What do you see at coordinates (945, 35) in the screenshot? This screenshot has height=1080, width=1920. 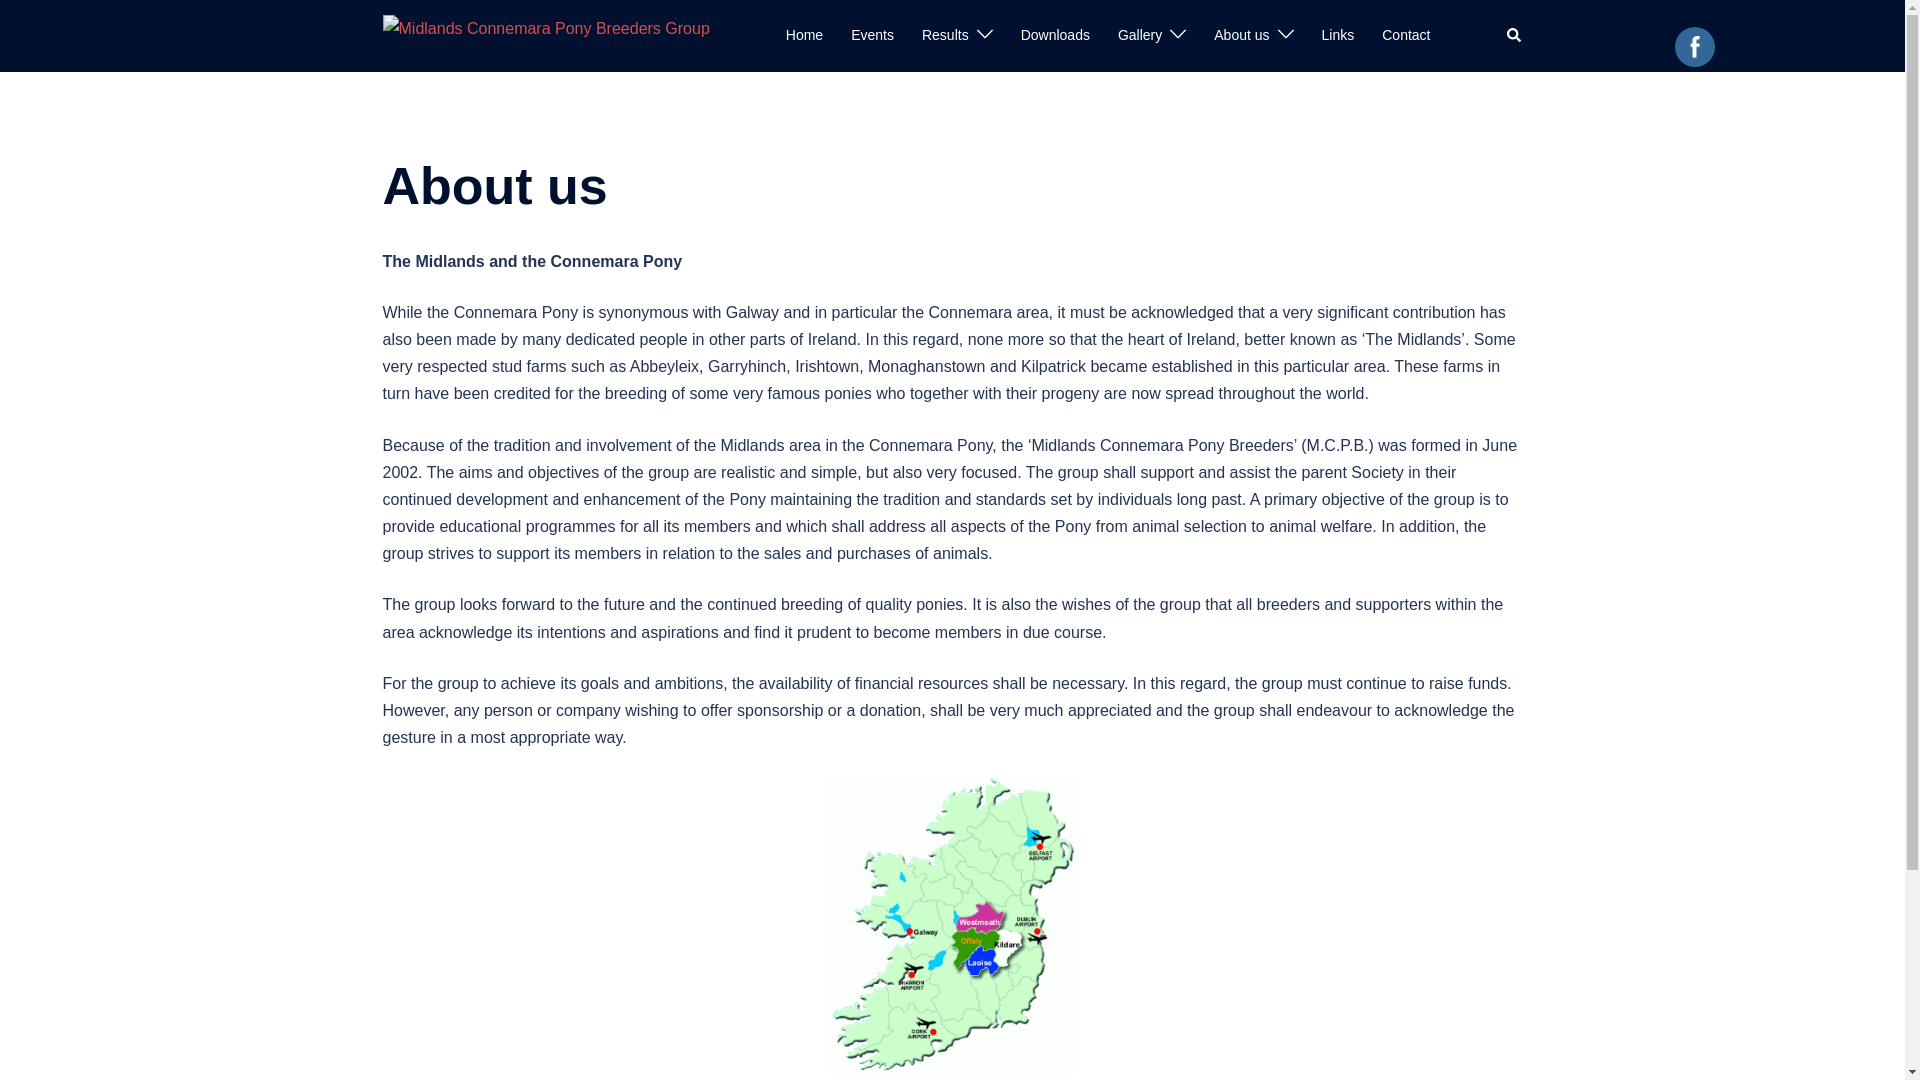 I see `Results` at bounding box center [945, 35].